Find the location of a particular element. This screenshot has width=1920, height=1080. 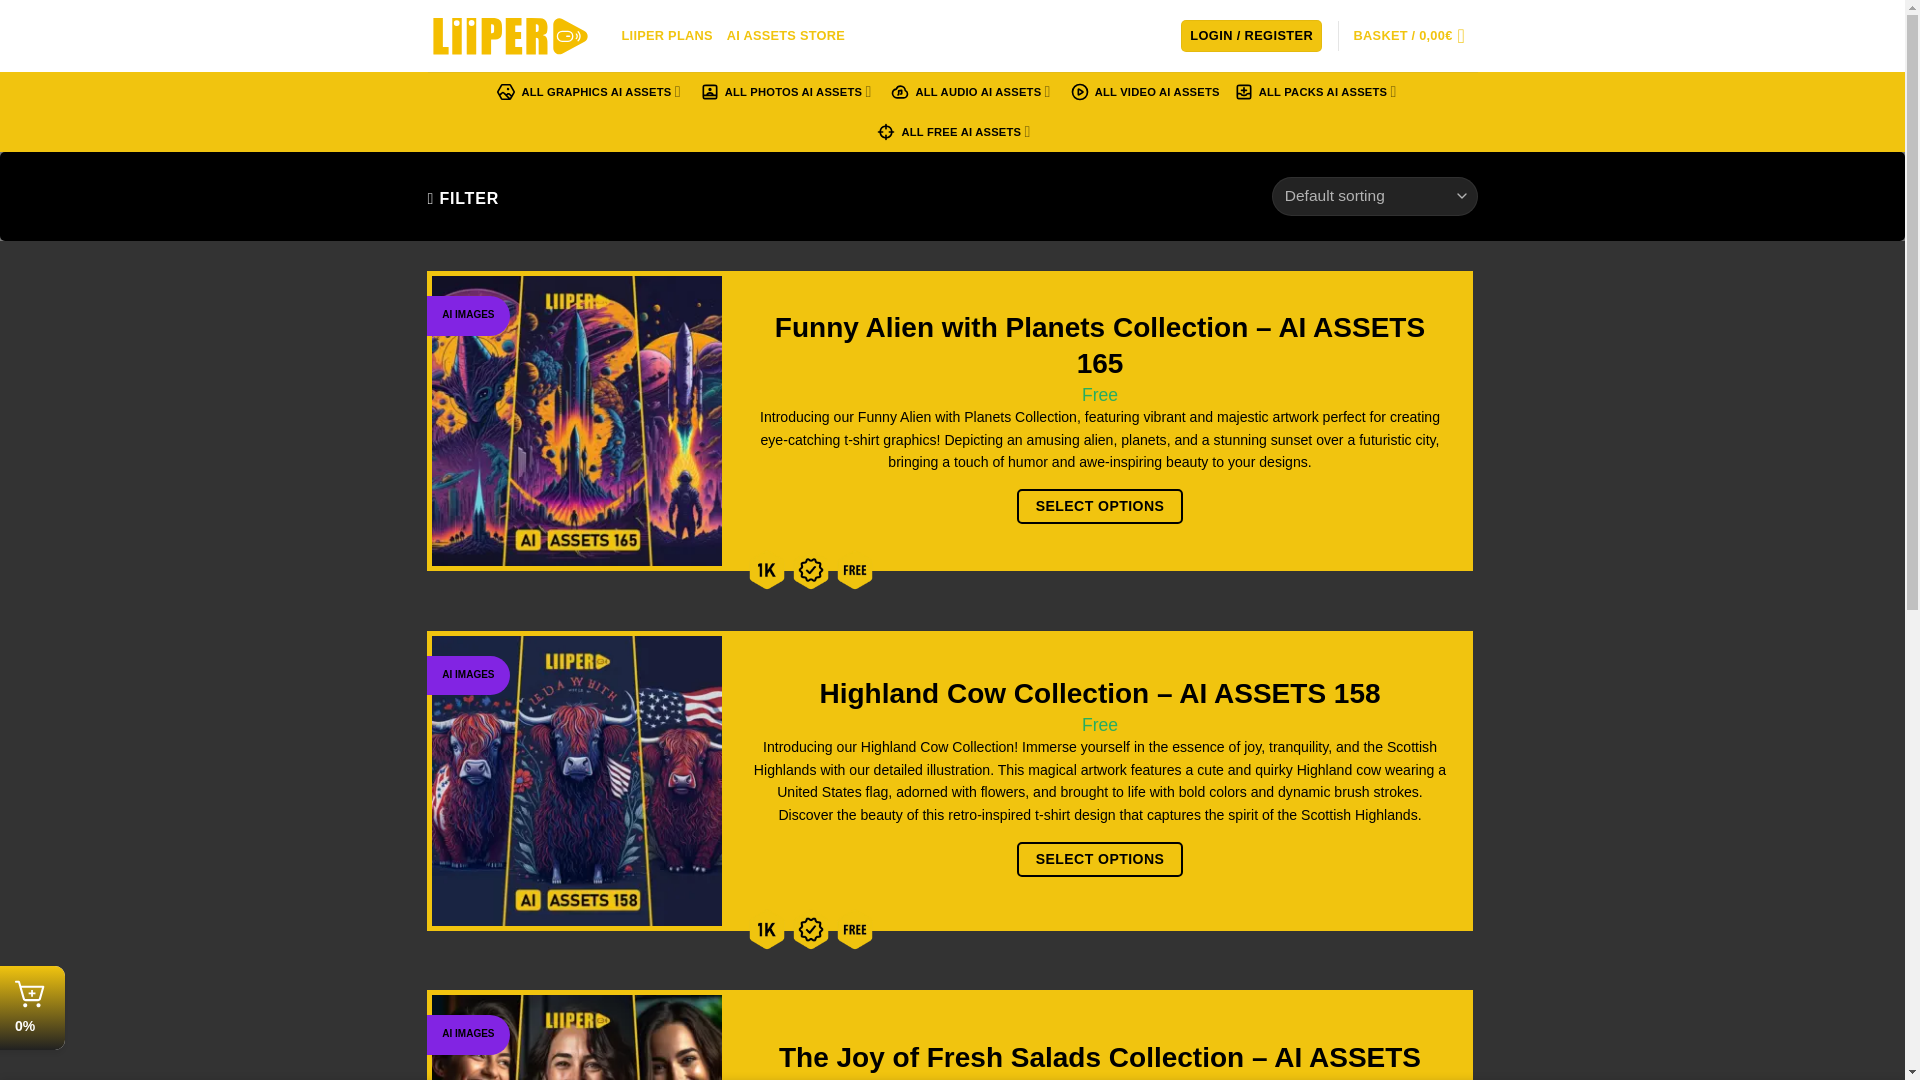

LIIPER PLANS is located at coordinates (667, 36).